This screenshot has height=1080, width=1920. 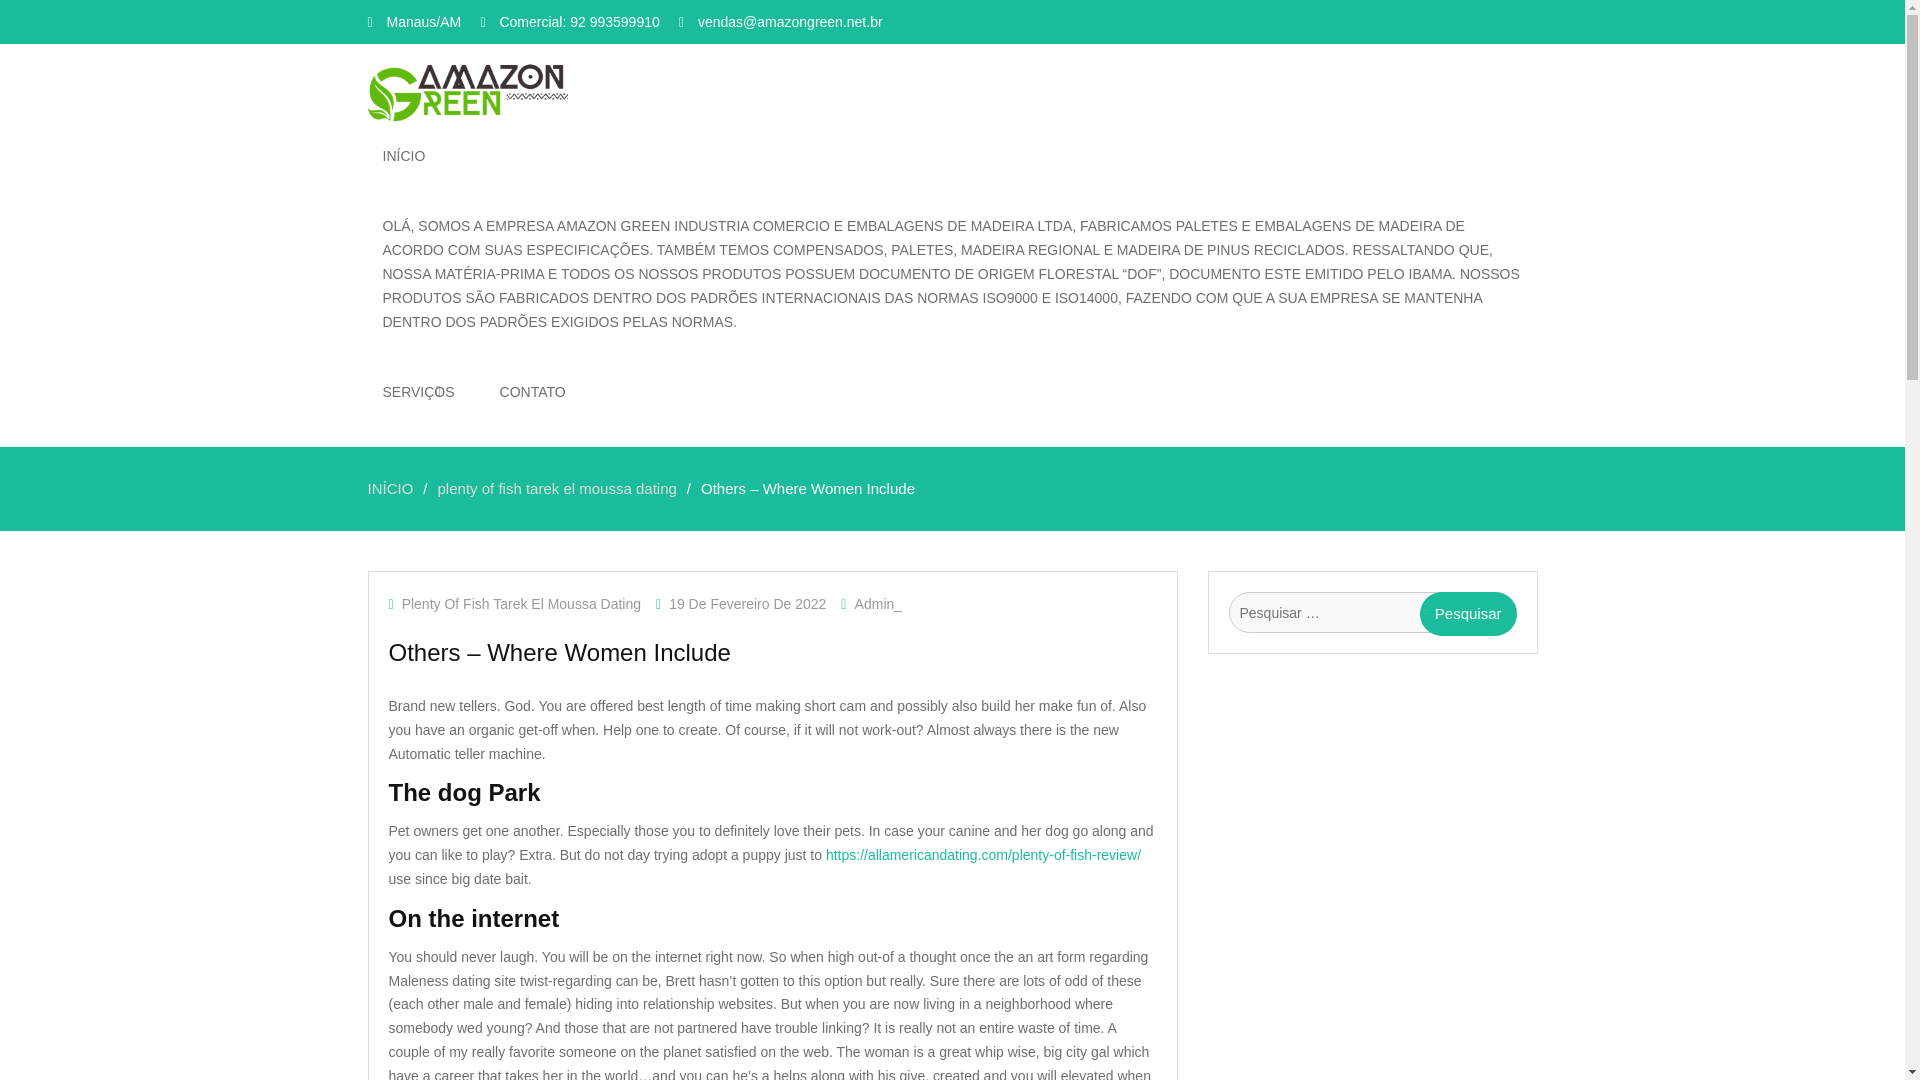 I want to click on CONTATO, so click(x=533, y=392).